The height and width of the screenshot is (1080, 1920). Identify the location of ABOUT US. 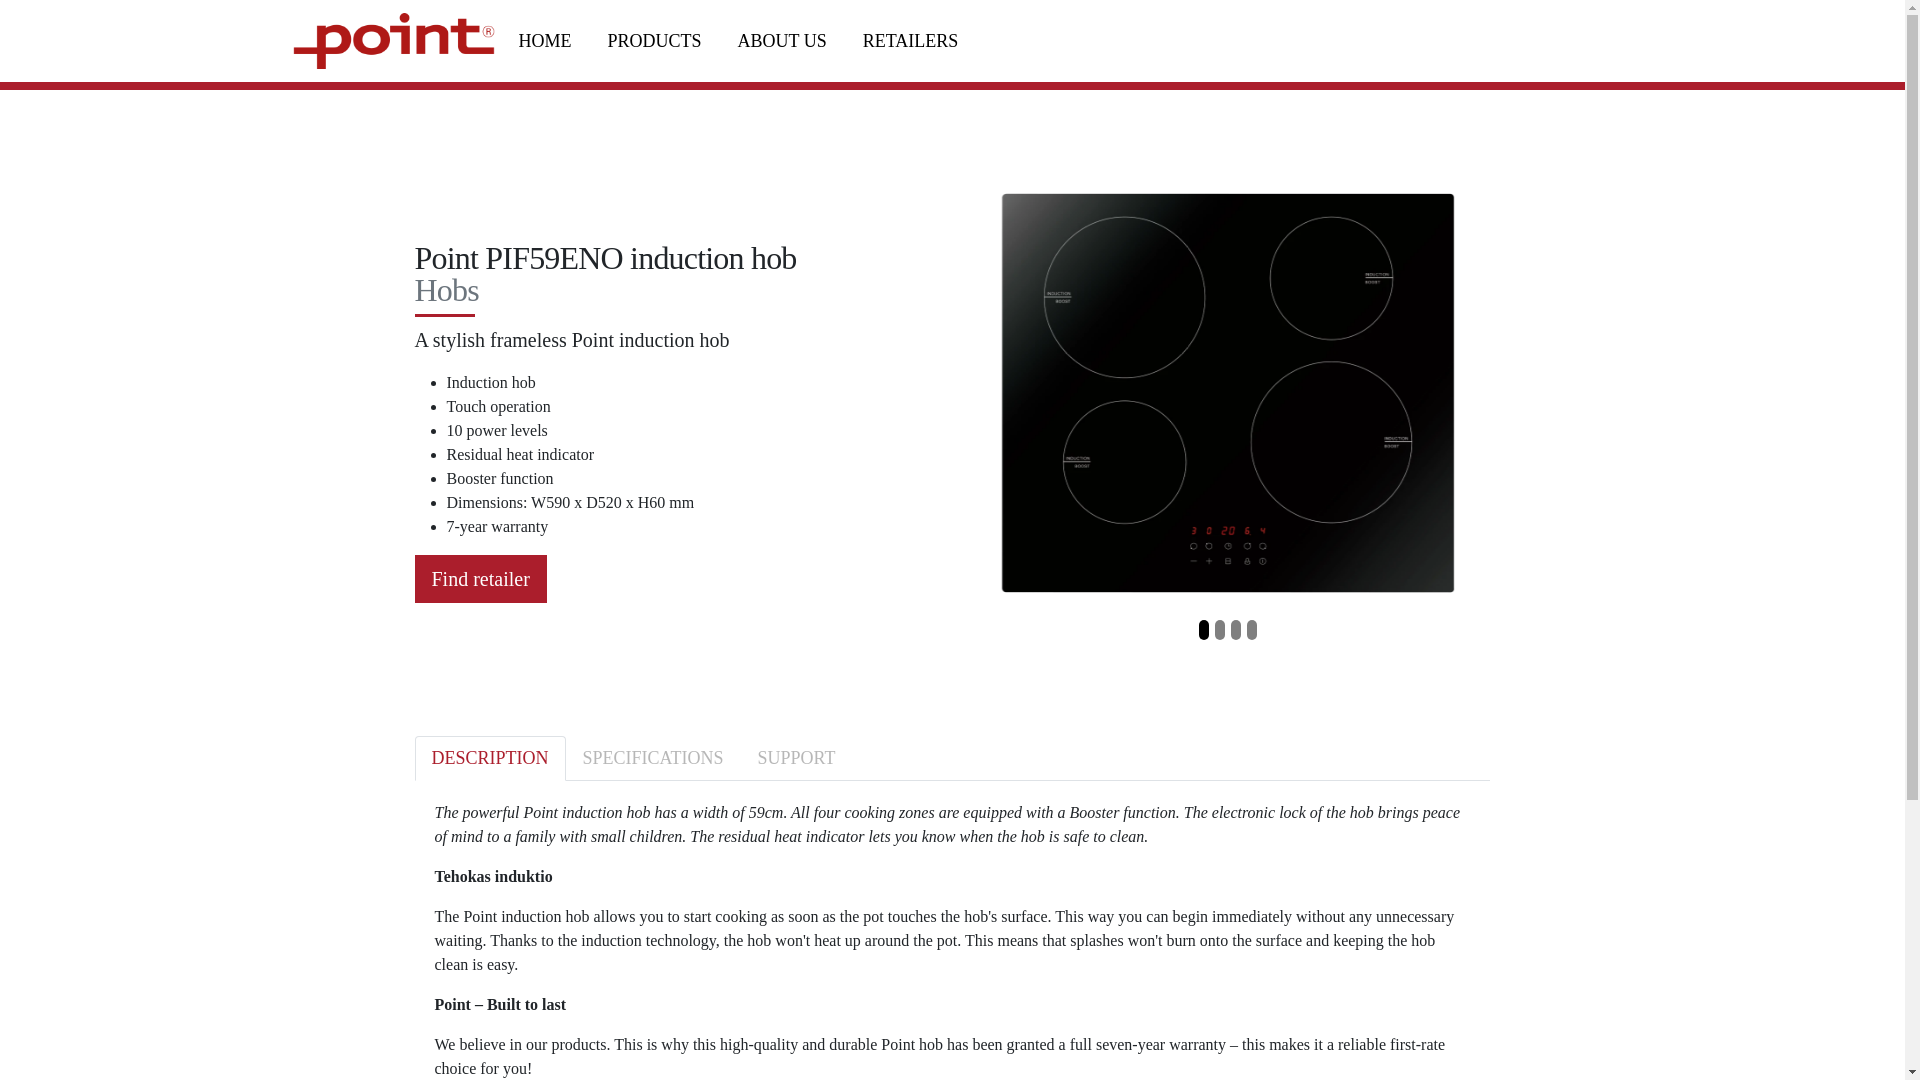
(782, 41).